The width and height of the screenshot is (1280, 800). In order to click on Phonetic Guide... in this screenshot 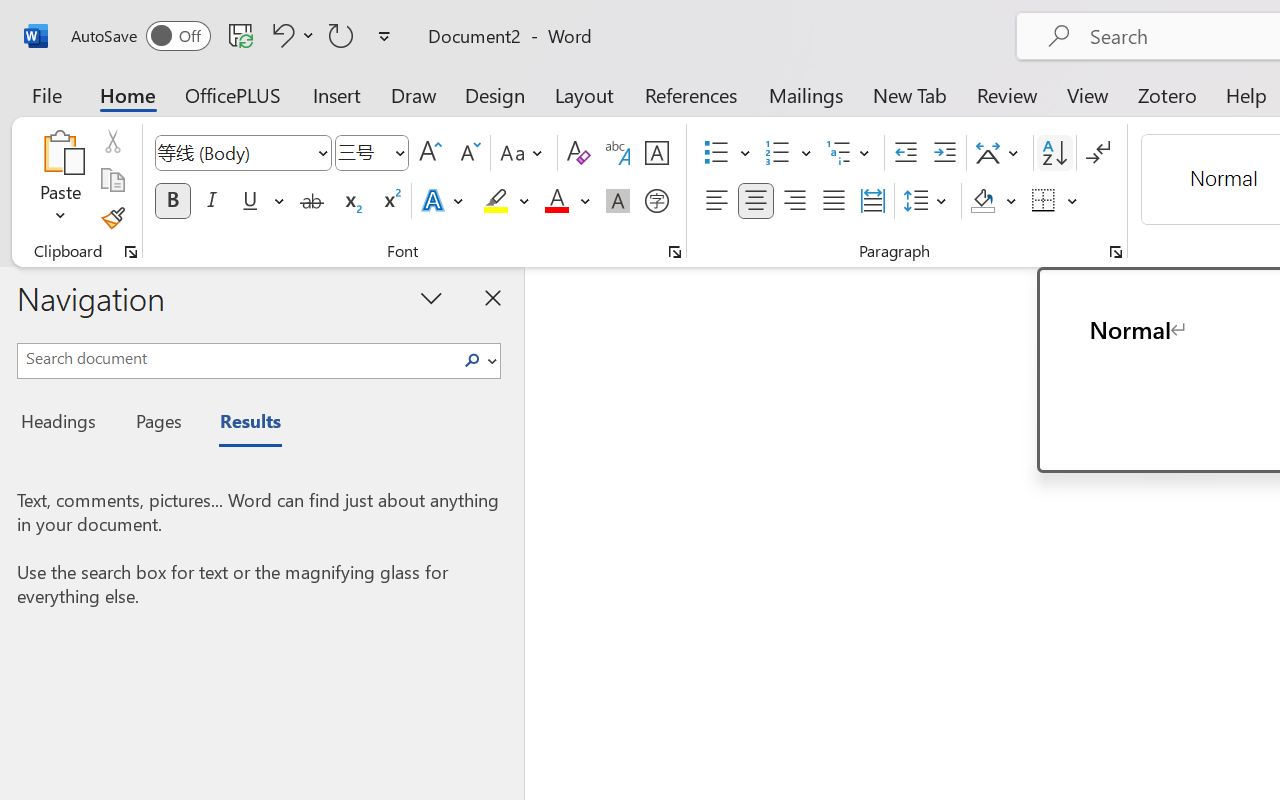, I will do `click(618, 153)`.